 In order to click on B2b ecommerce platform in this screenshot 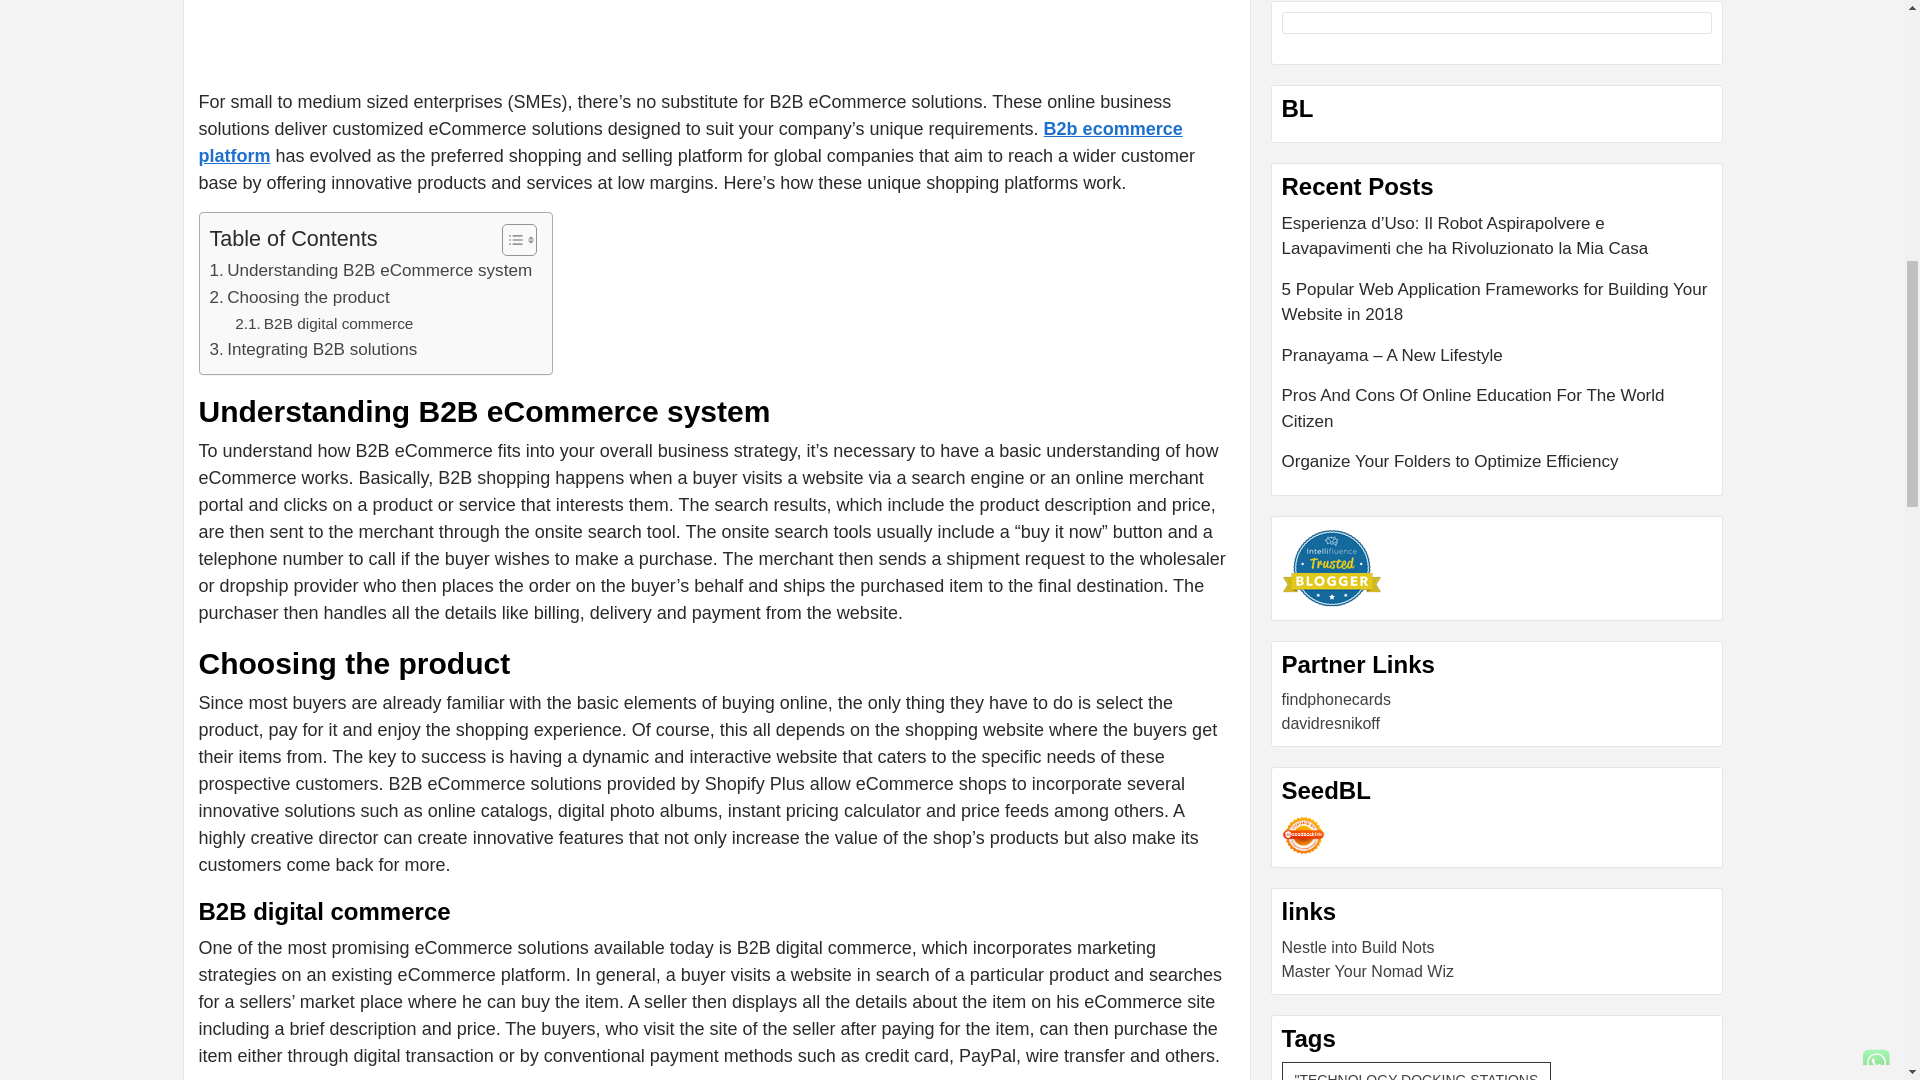, I will do `click(690, 142)`.